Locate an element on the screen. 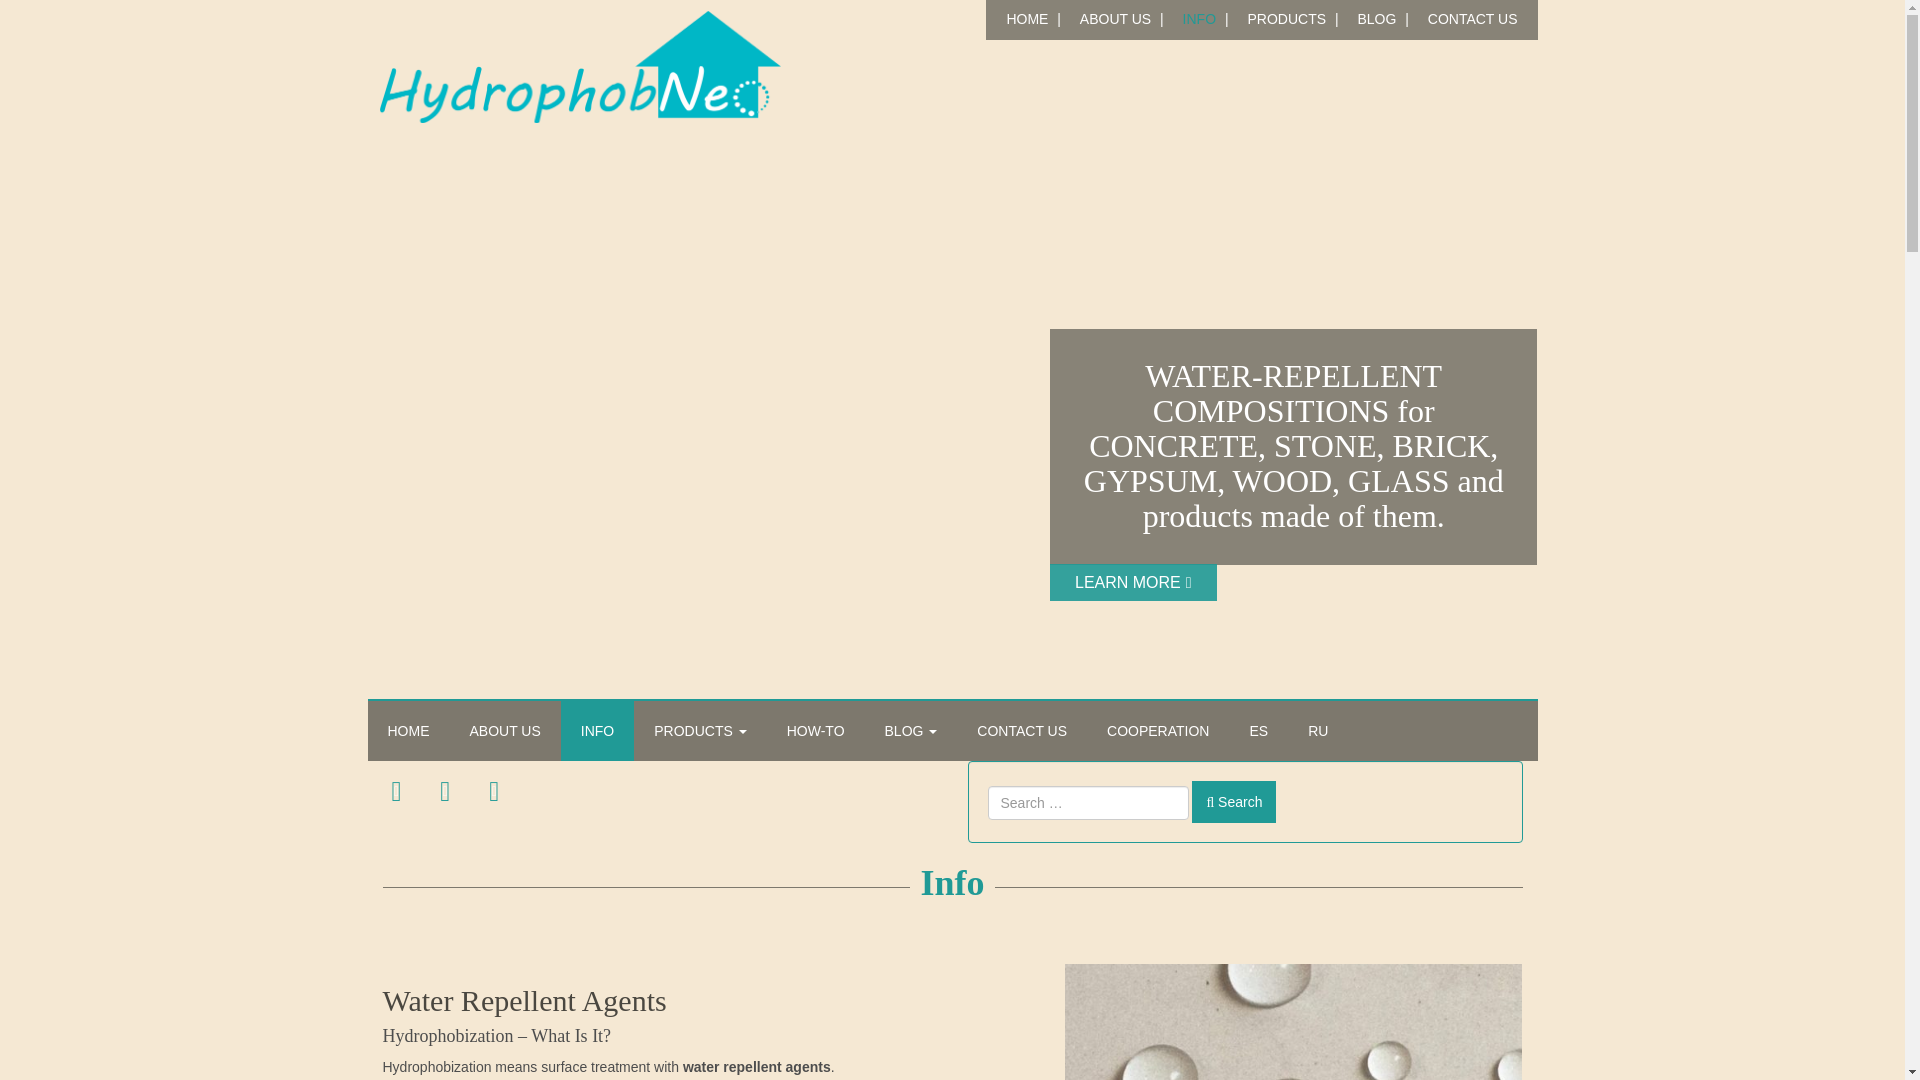 The image size is (1920, 1080). CONTACT US is located at coordinates (1021, 730).